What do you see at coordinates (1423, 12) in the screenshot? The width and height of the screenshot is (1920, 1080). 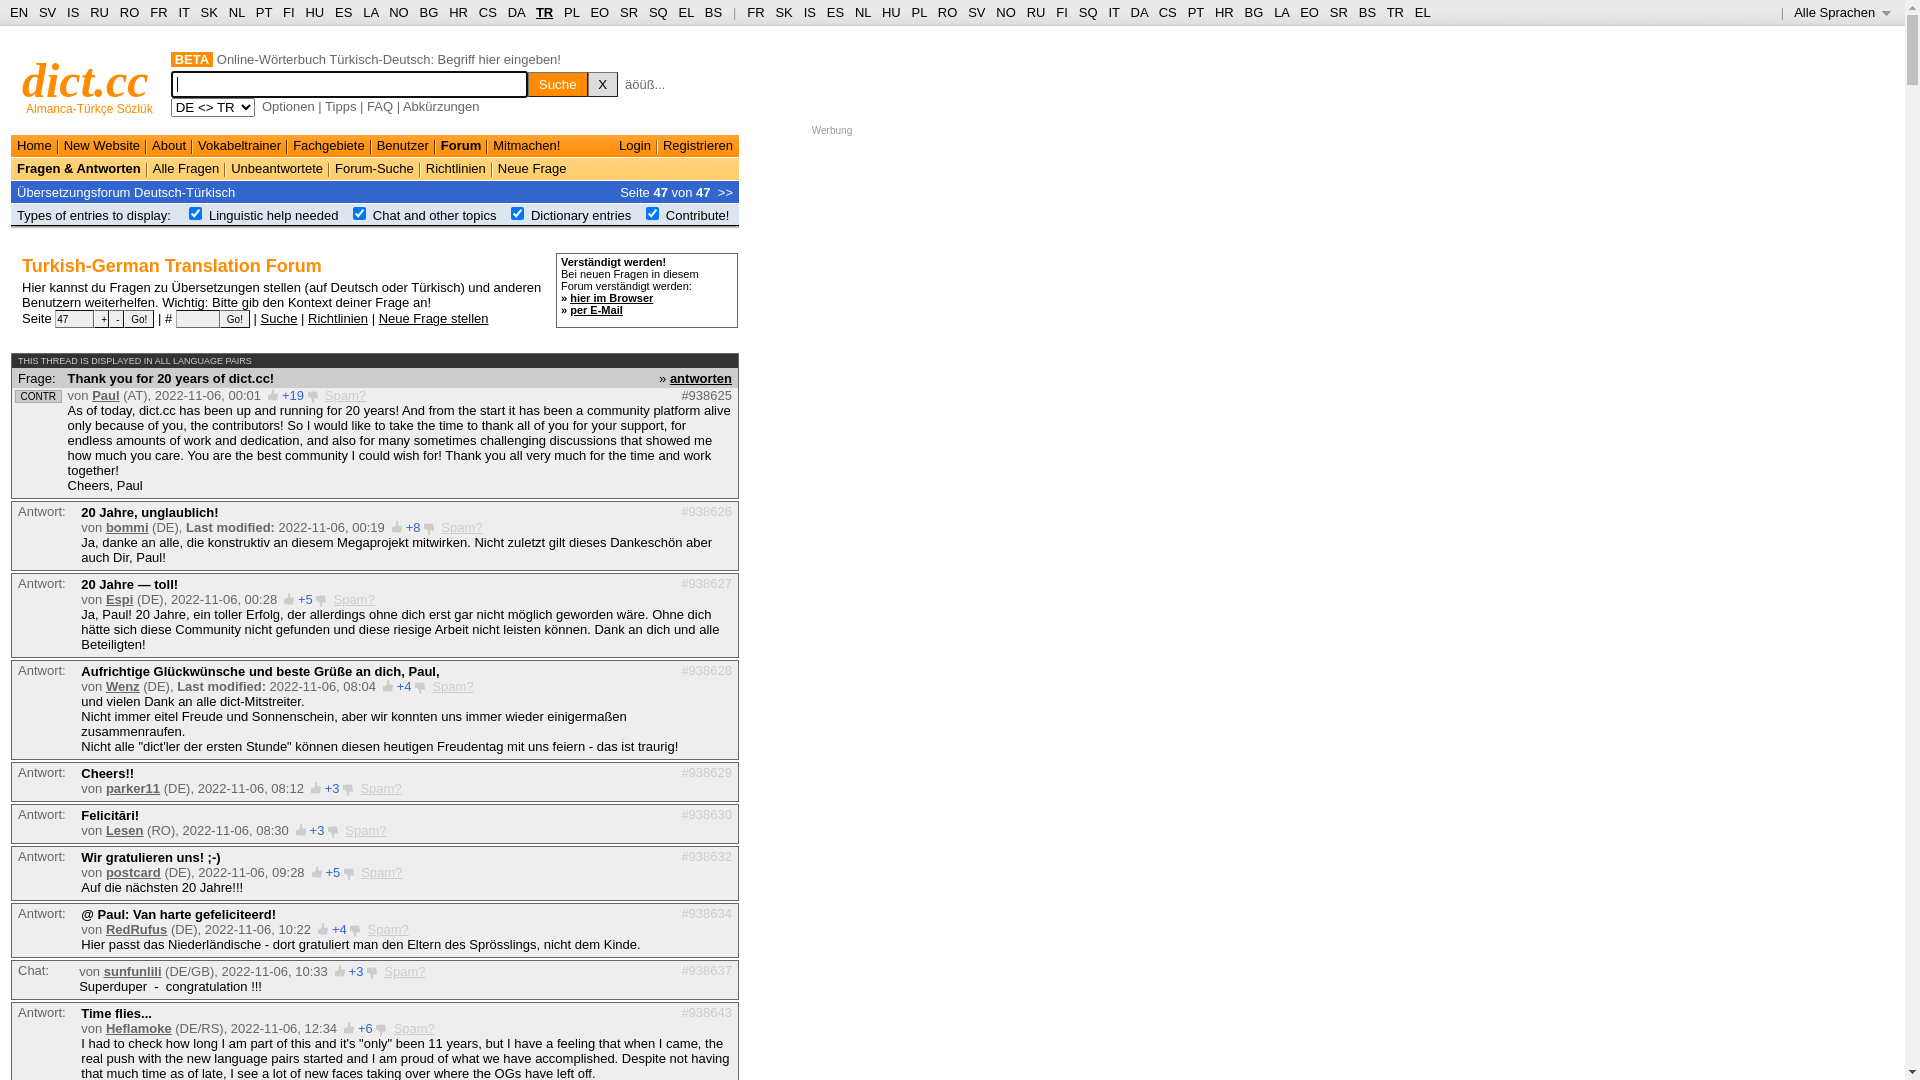 I see `EL` at bounding box center [1423, 12].